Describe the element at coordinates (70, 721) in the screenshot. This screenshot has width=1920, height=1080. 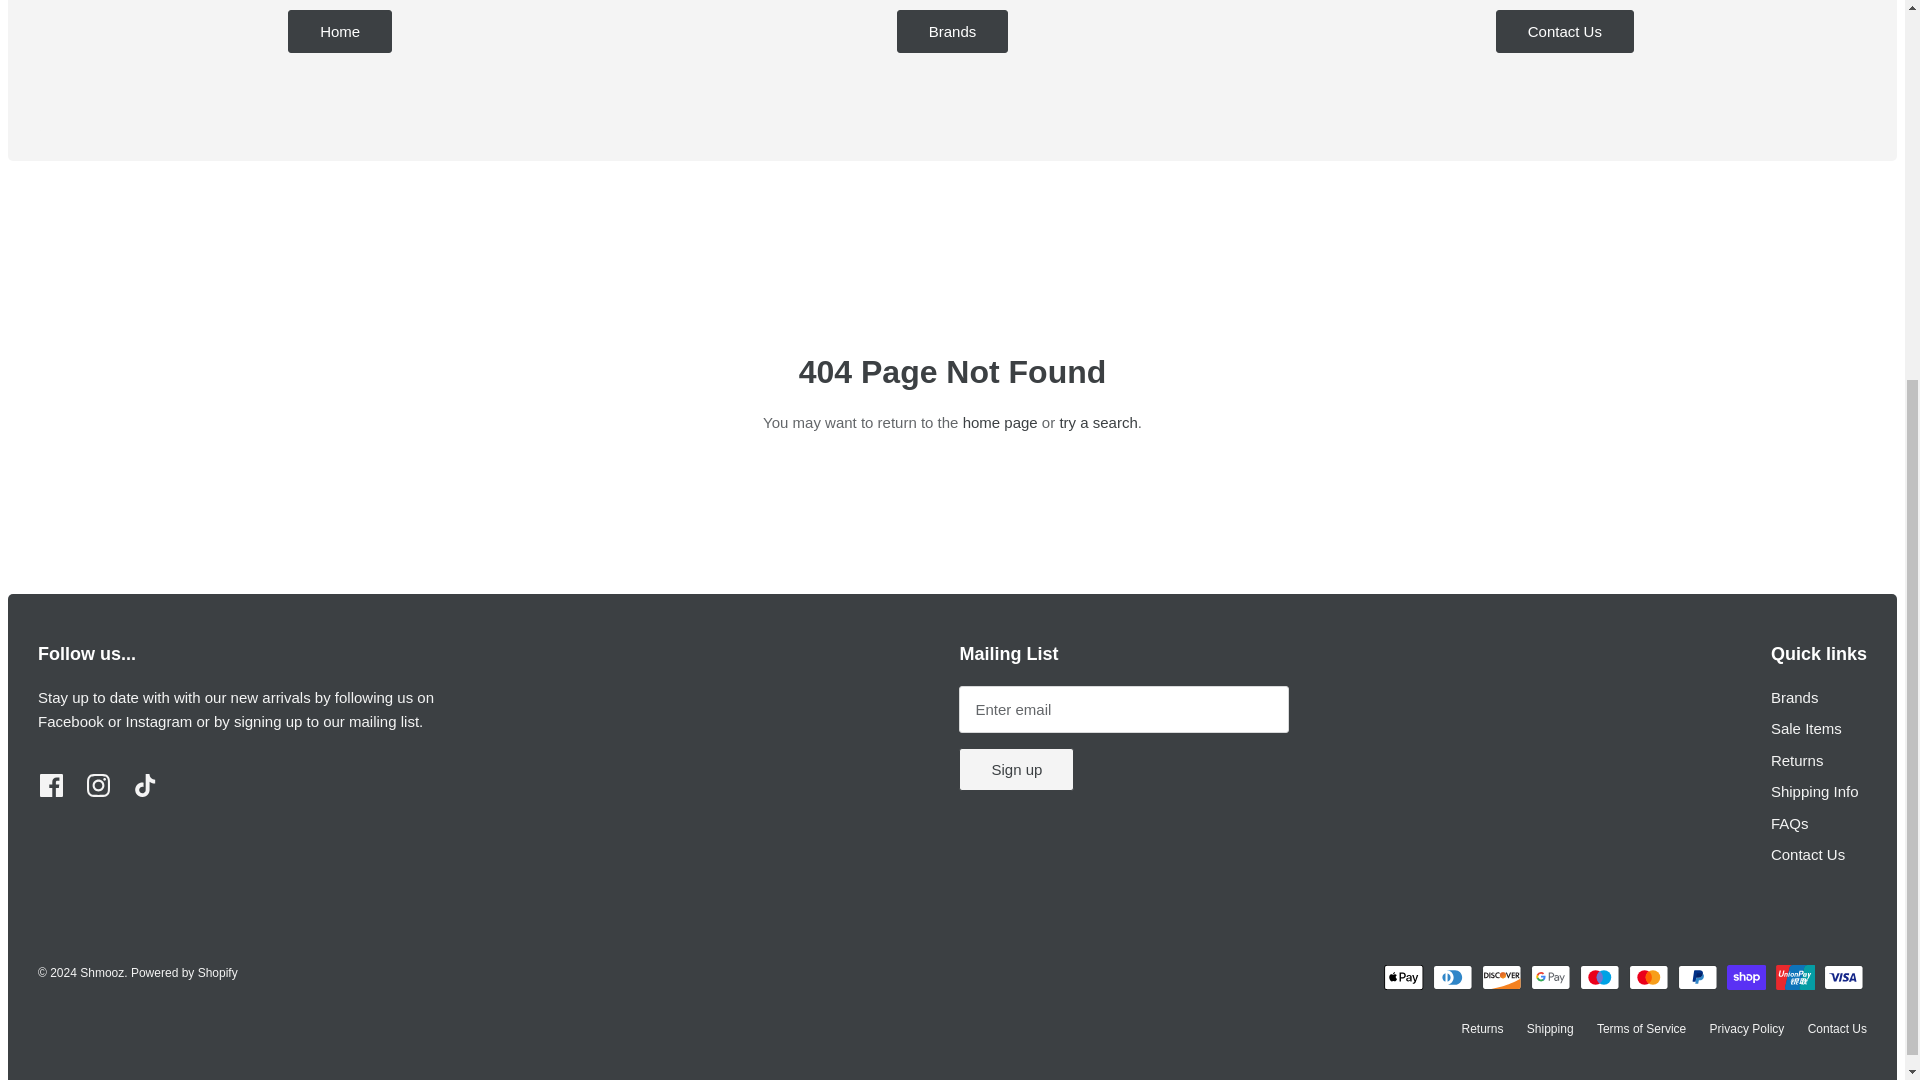
I see `Shmooz Facebook` at that location.